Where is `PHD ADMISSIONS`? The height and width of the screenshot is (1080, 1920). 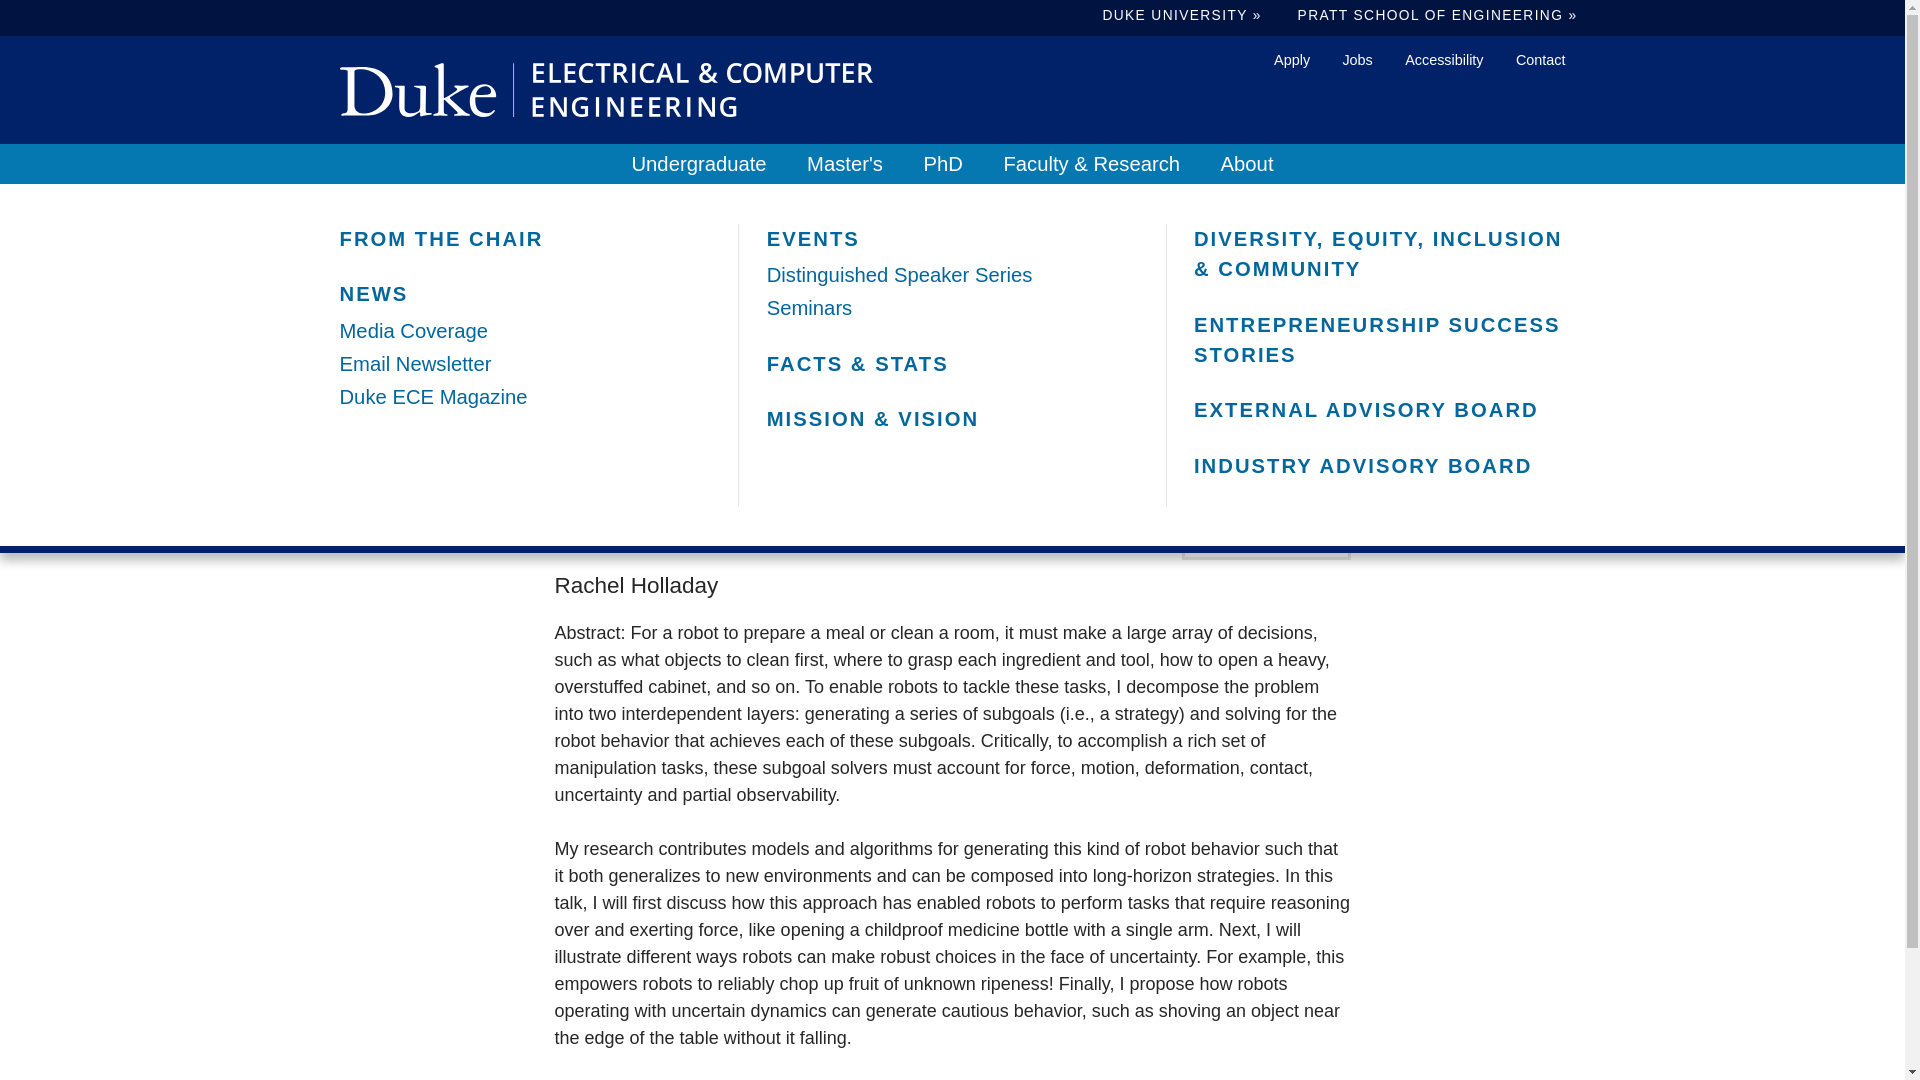
PHD ADMISSIONS is located at coordinates (952, 250).